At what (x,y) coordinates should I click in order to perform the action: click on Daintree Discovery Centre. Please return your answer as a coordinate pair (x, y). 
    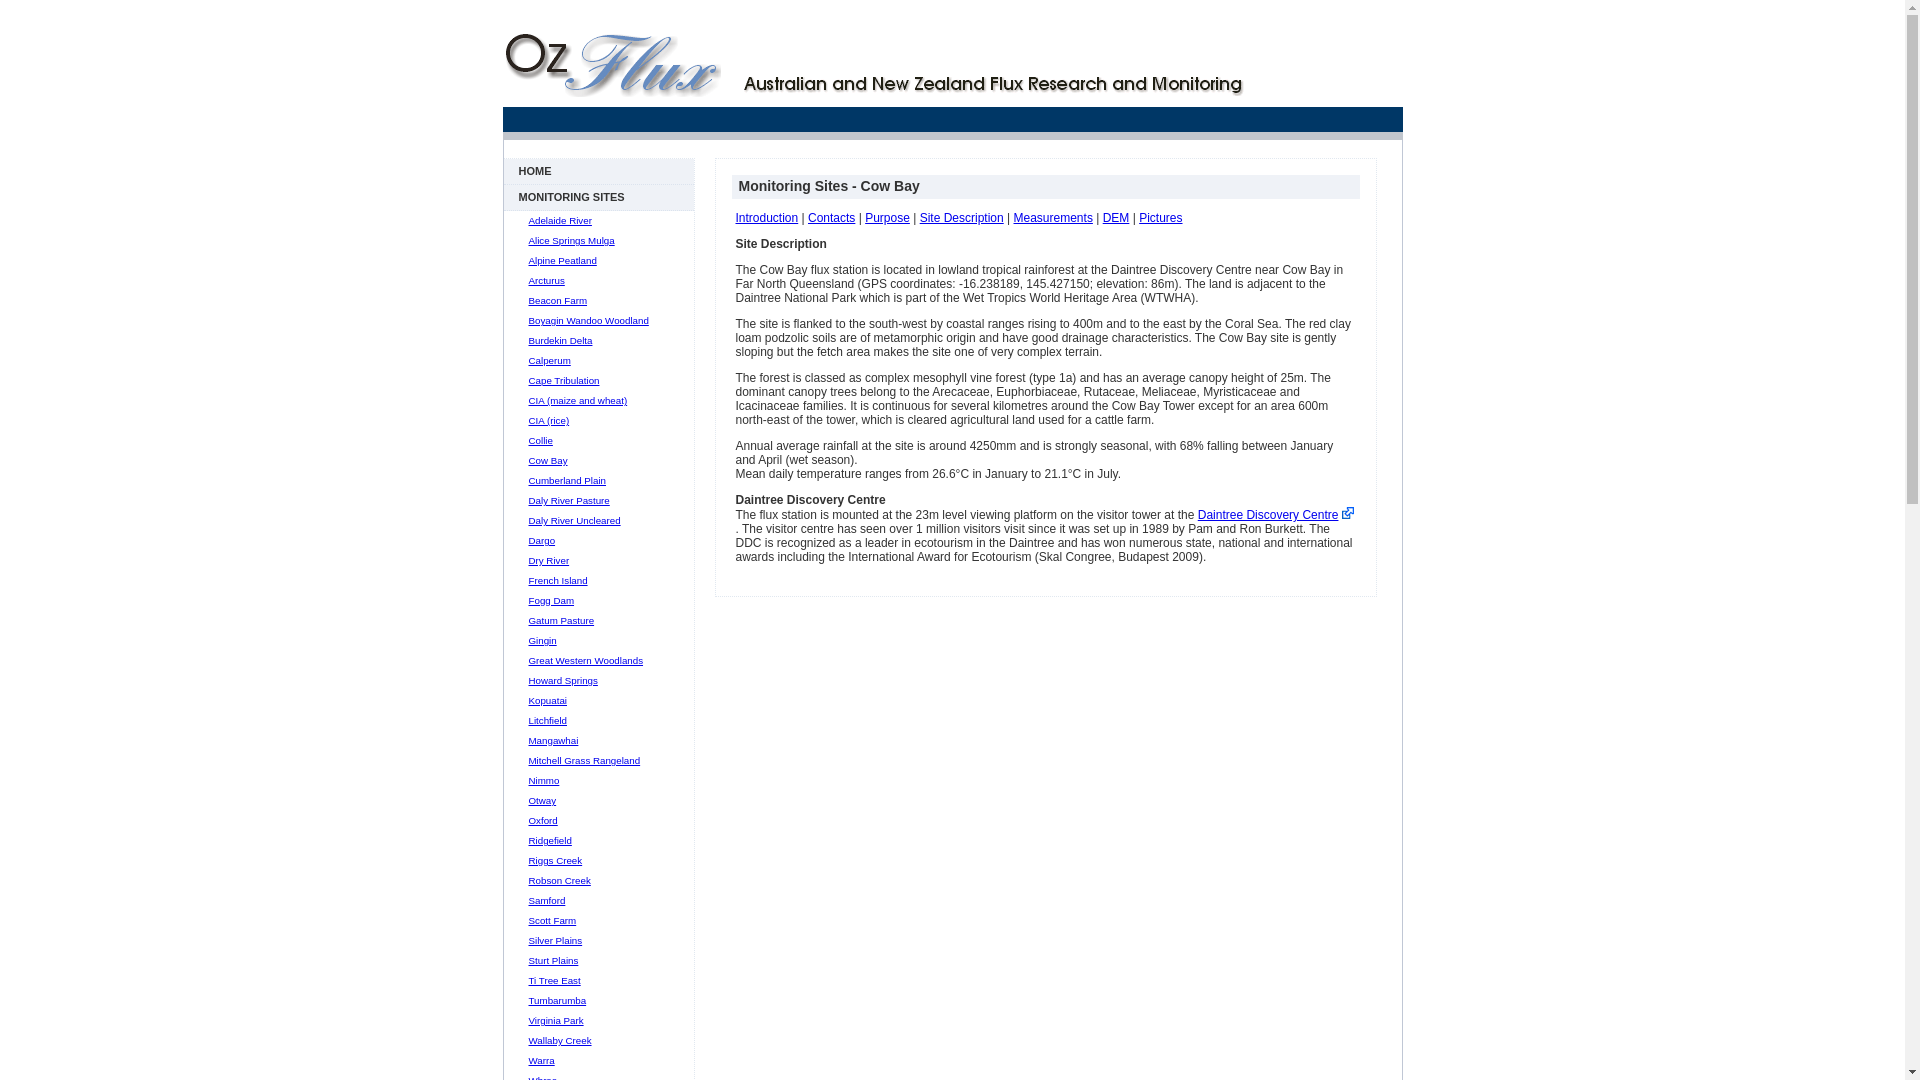
    Looking at the image, I should click on (1268, 515).